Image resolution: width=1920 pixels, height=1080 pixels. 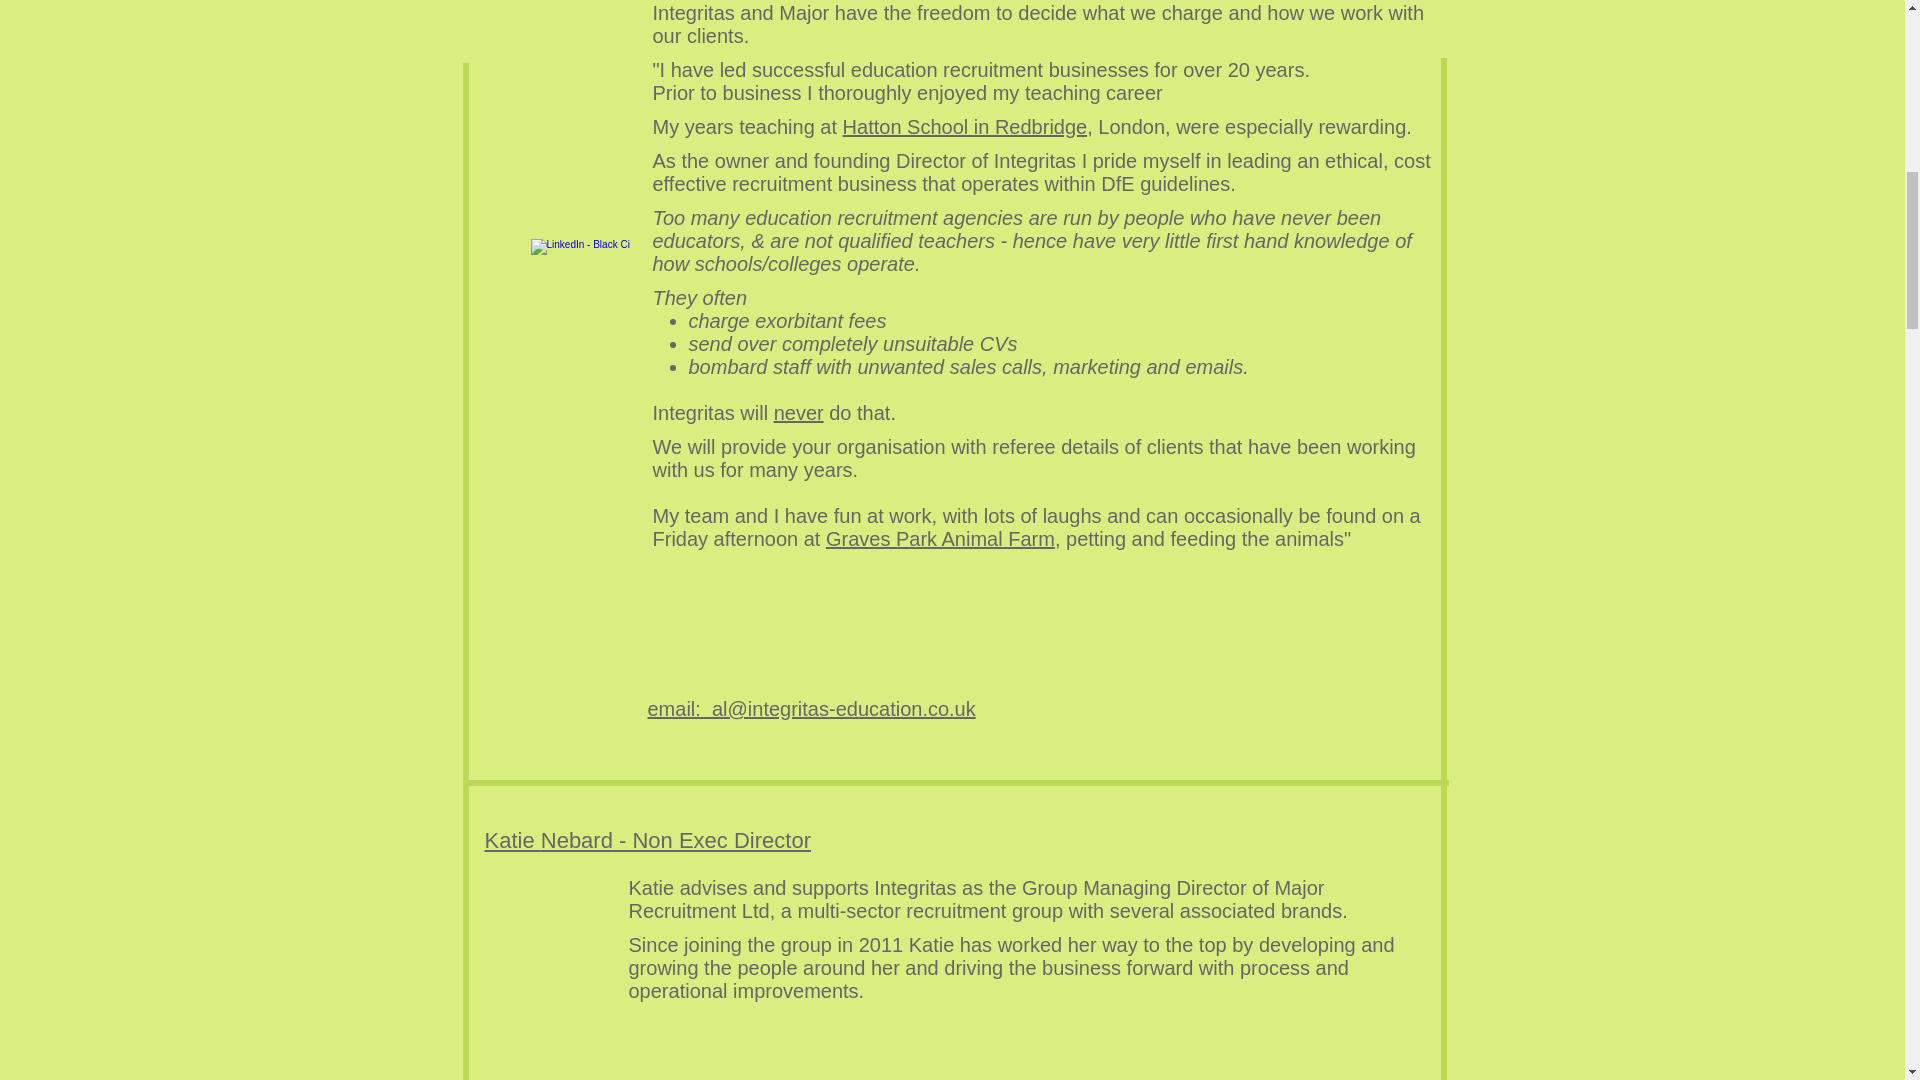 What do you see at coordinates (646, 840) in the screenshot?
I see `Katie Nebard - Non Exec Director` at bounding box center [646, 840].